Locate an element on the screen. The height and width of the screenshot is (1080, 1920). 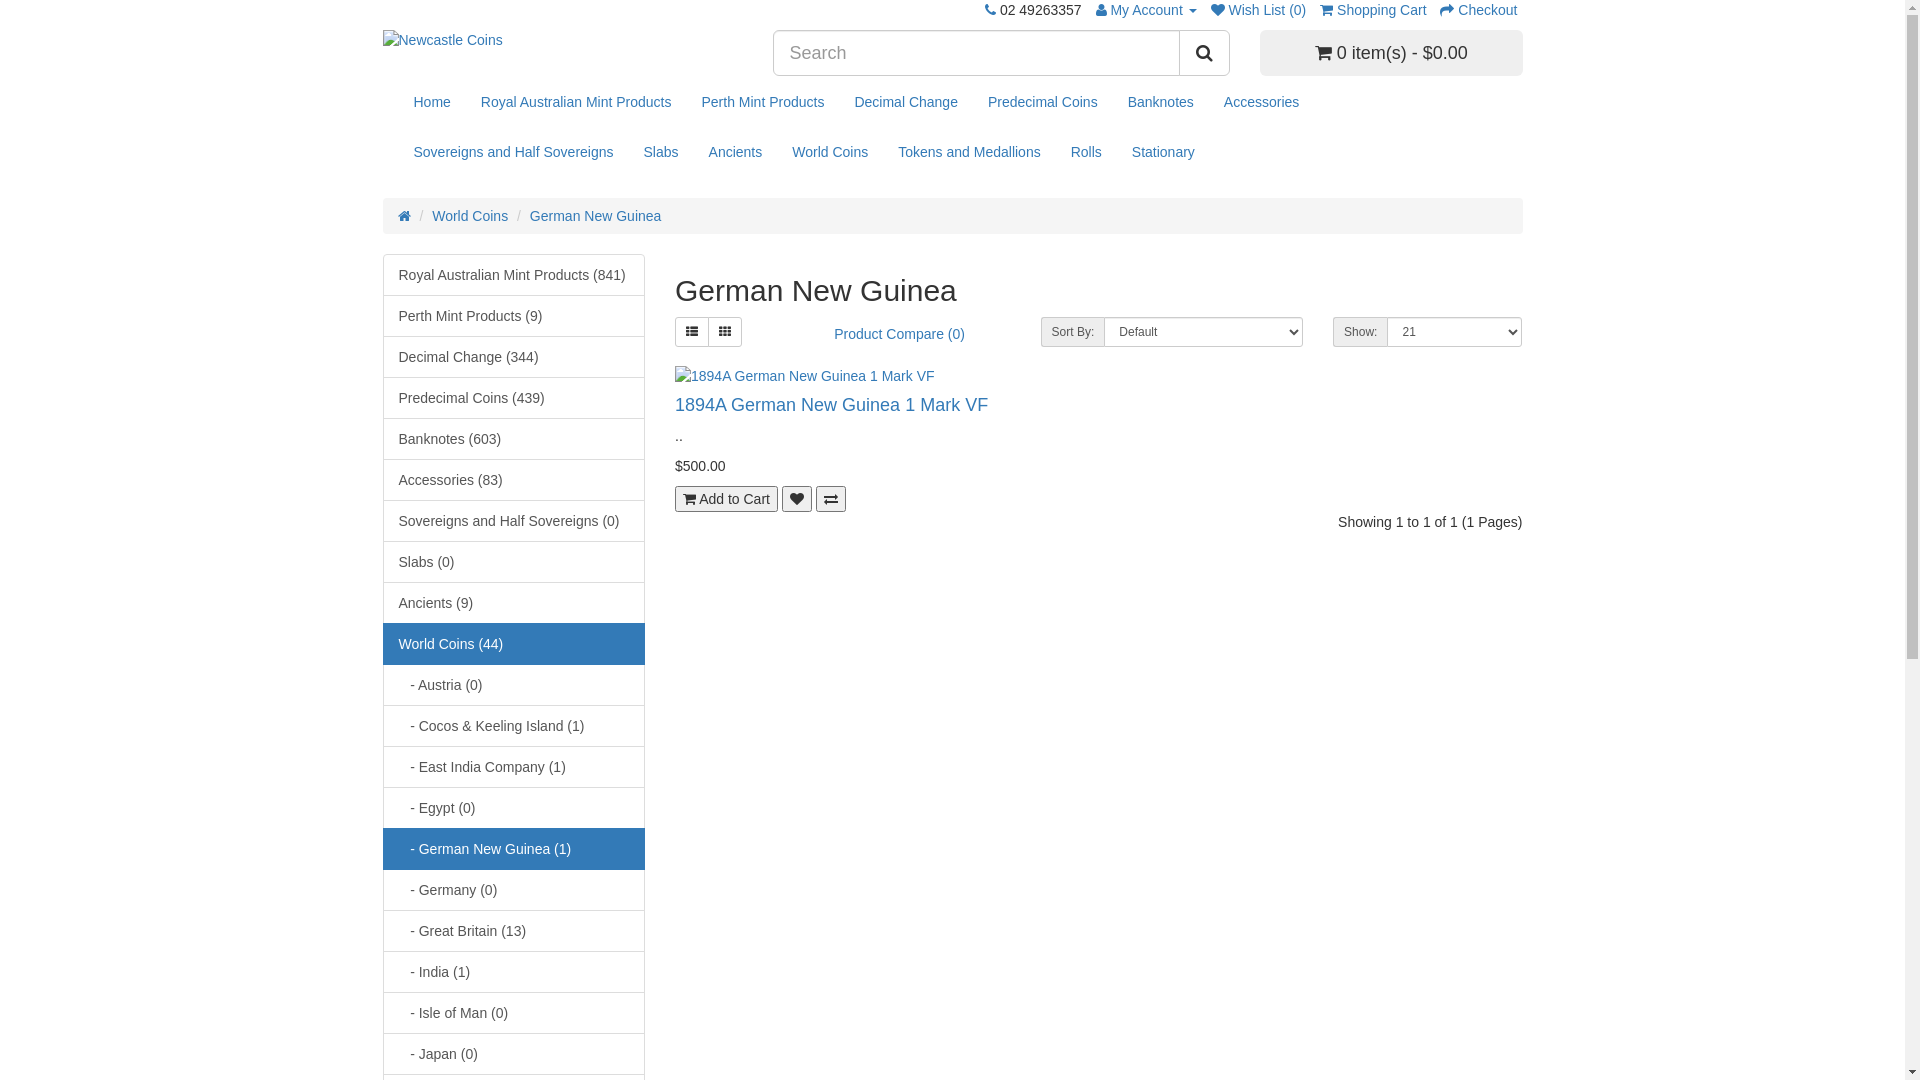
   - India (1) is located at coordinates (514, 972).